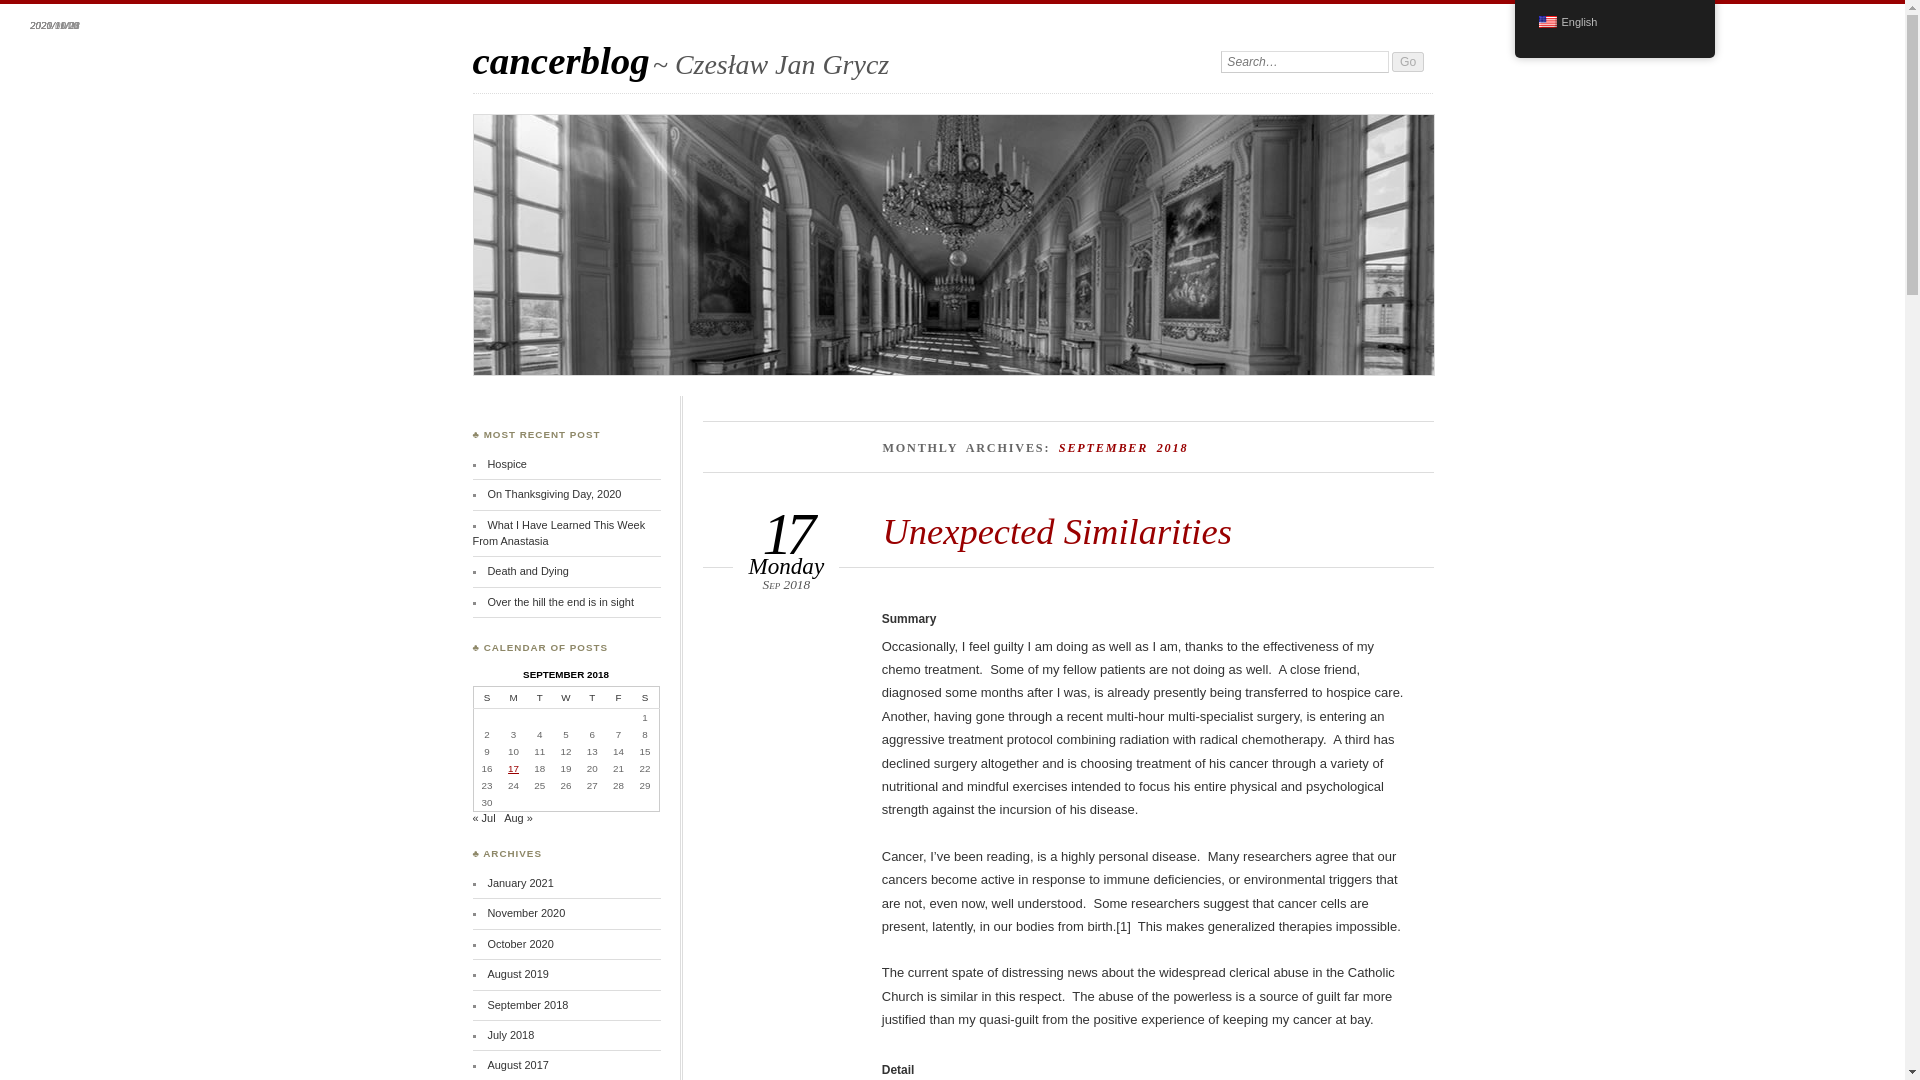  Describe the element at coordinates (528, 1004) in the screenshot. I see `September 2018` at that location.